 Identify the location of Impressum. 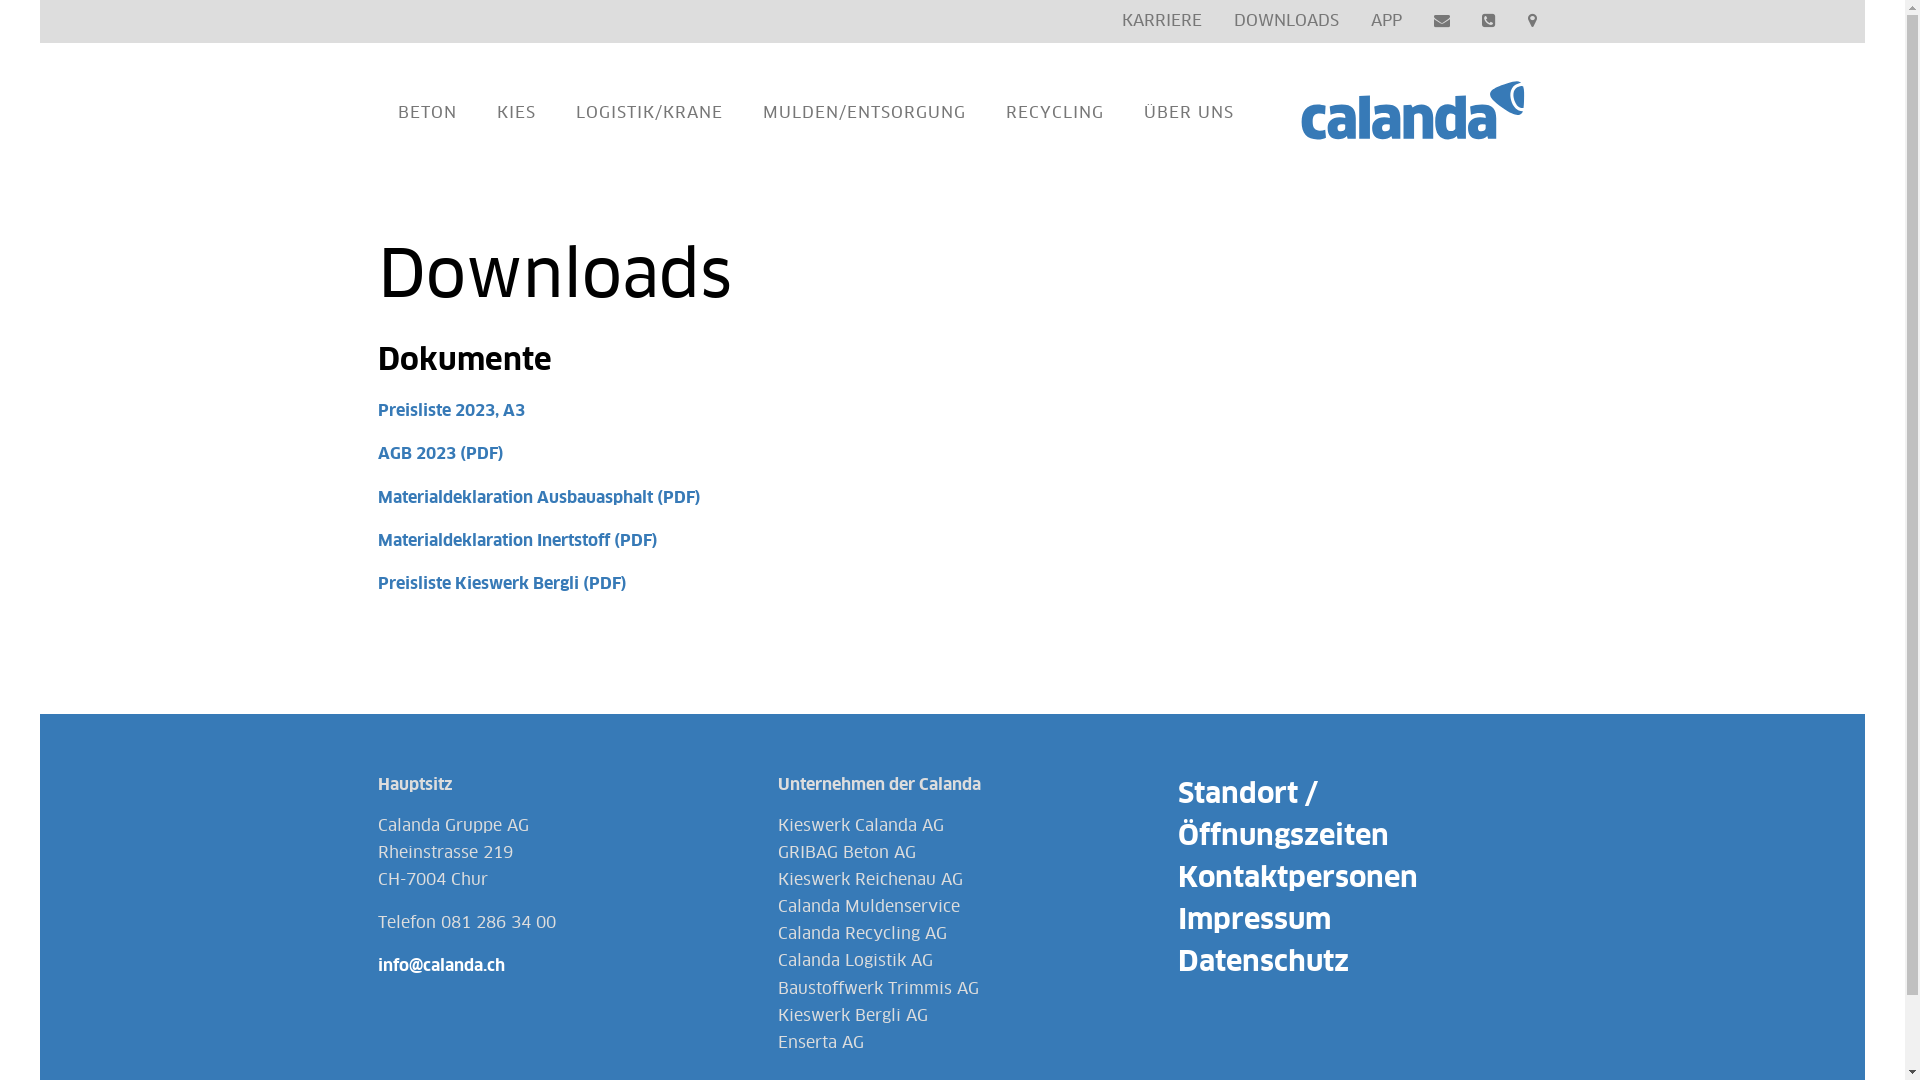
(1254, 921).